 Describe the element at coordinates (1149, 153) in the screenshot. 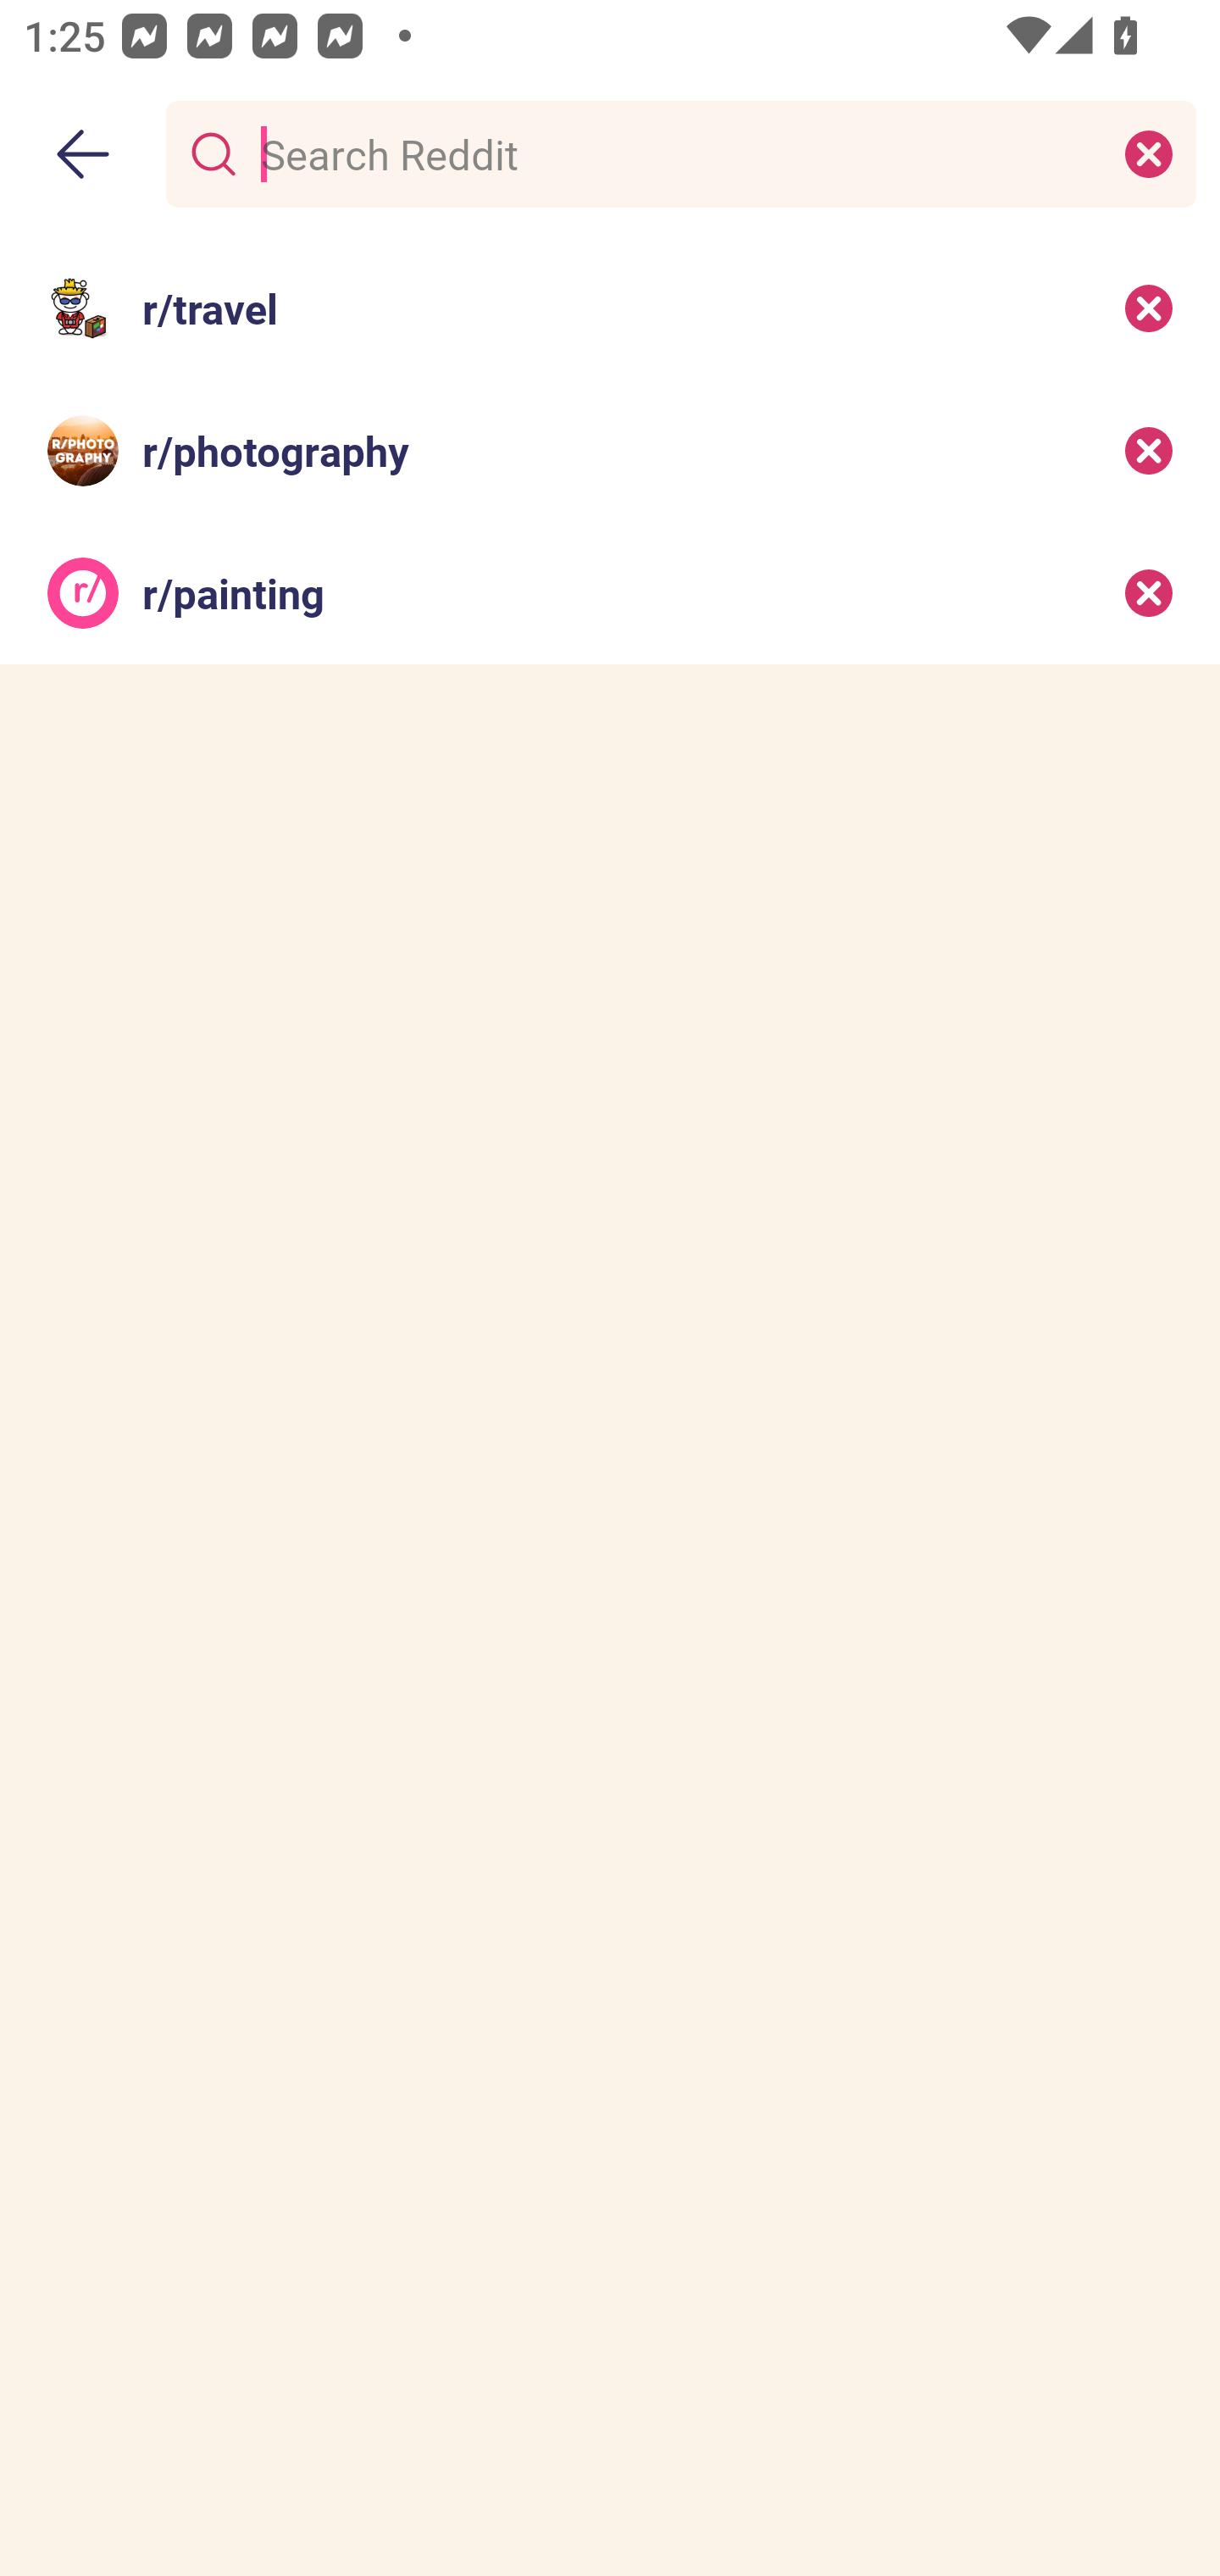

I see `Clear search` at that location.